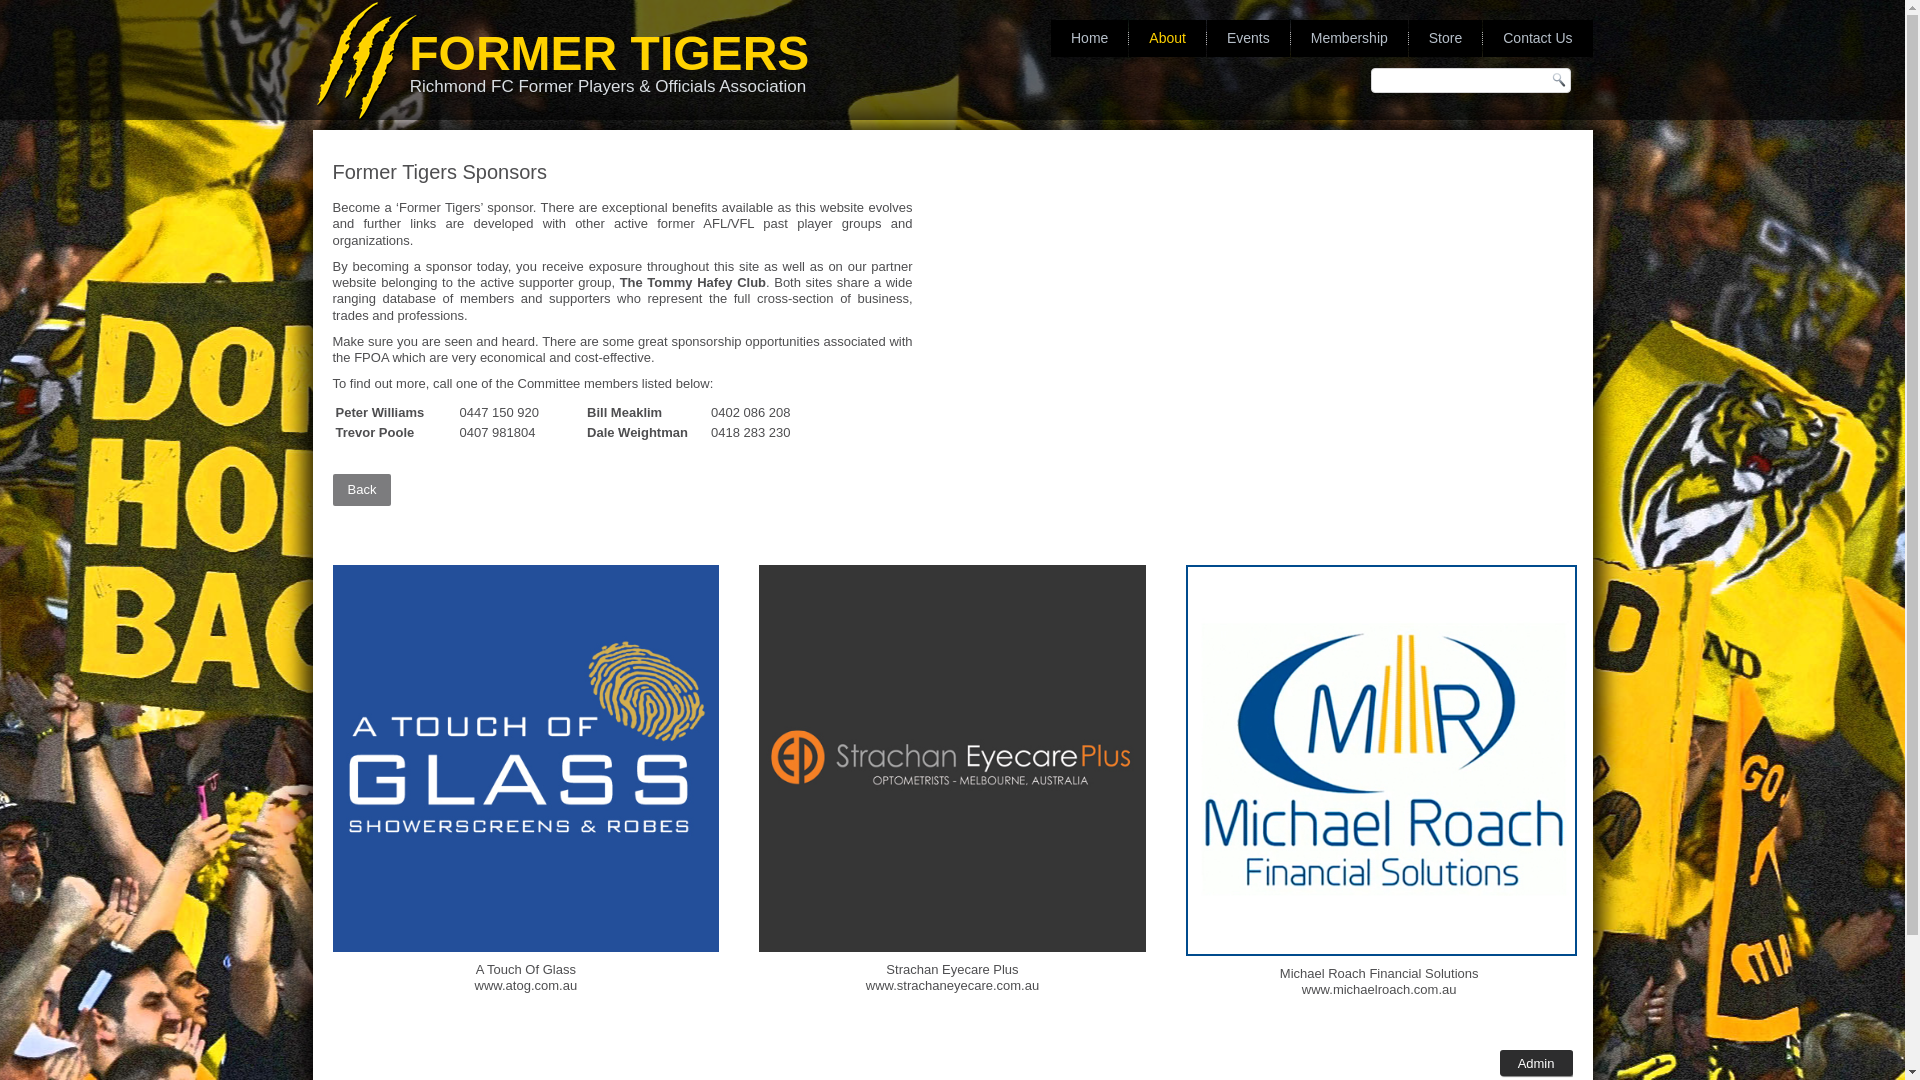 The height and width of the screenshot is (1080, 1920). Describe the element at coordinates (1446, 38) in the screenshot. I see `Store` at that location.